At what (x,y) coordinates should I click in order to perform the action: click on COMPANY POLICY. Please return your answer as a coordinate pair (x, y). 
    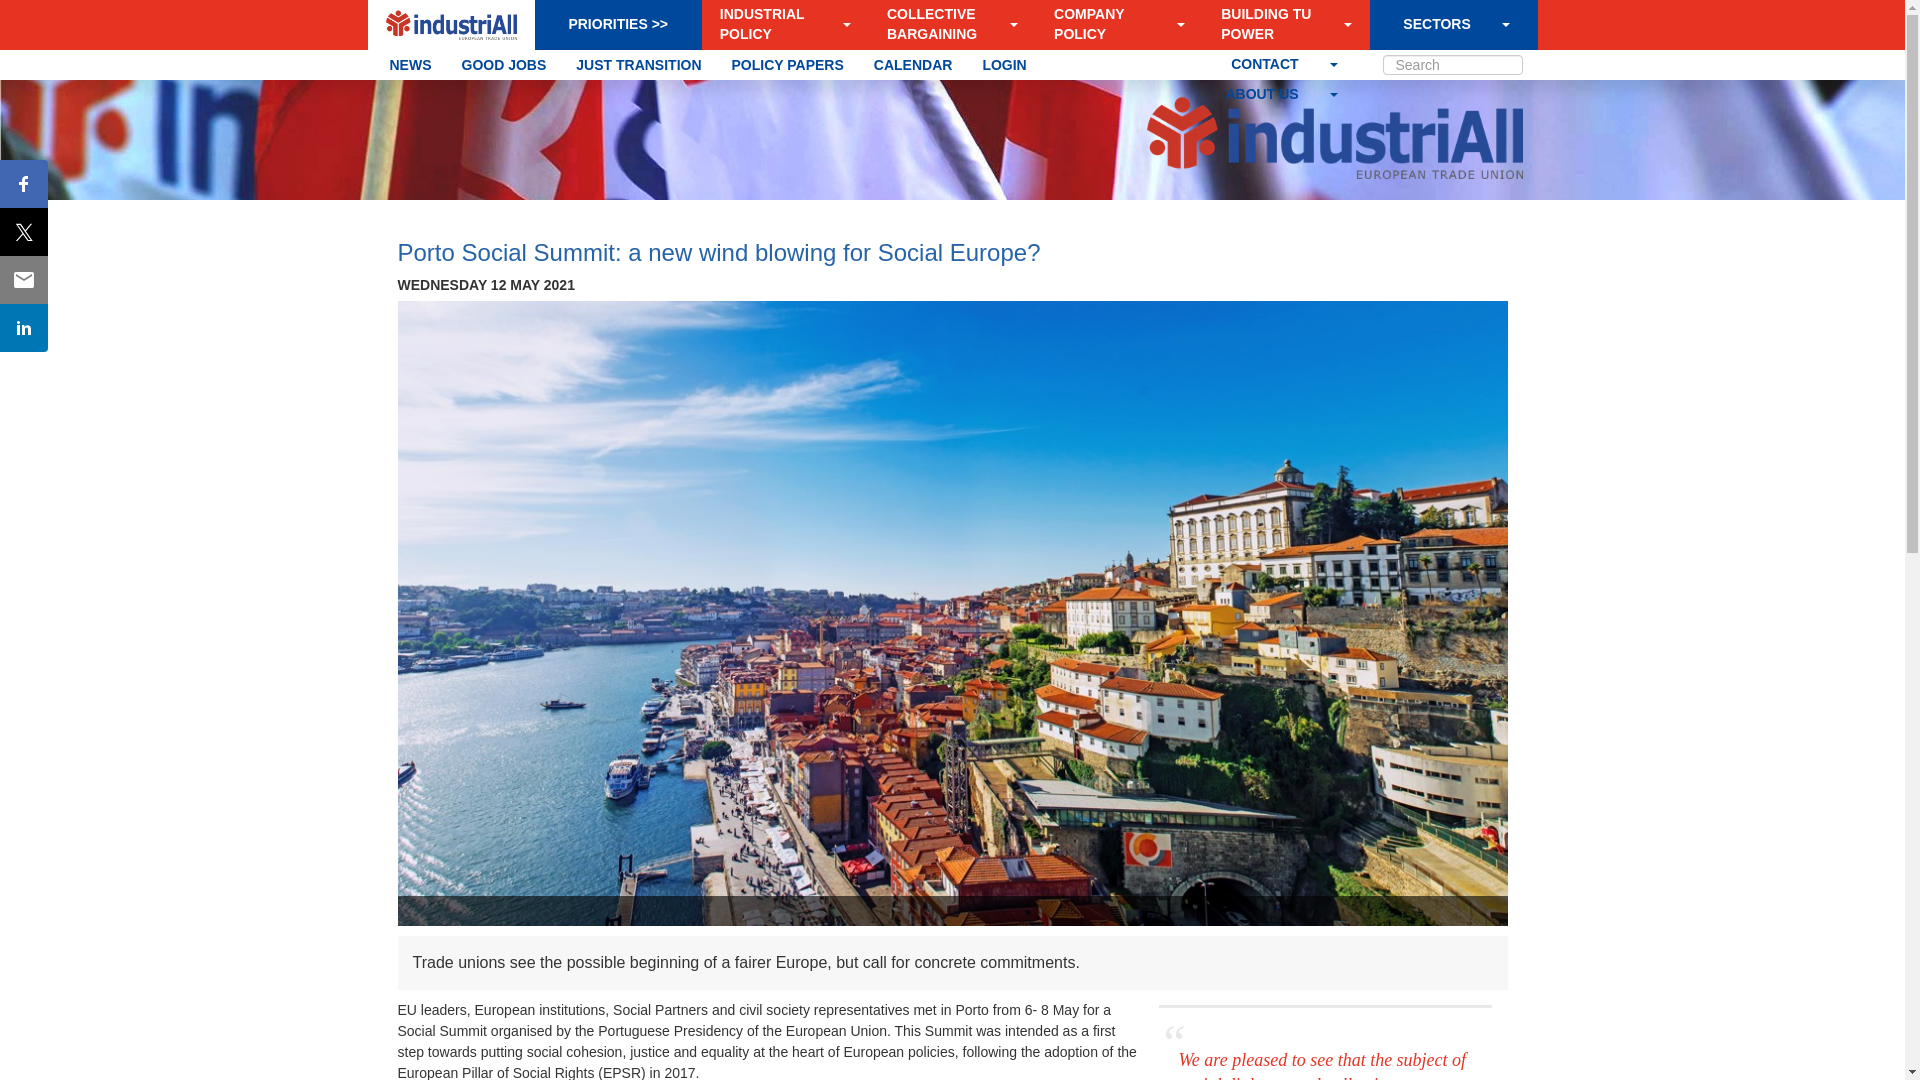
    Looking at the image, I should click on (1110, 24).